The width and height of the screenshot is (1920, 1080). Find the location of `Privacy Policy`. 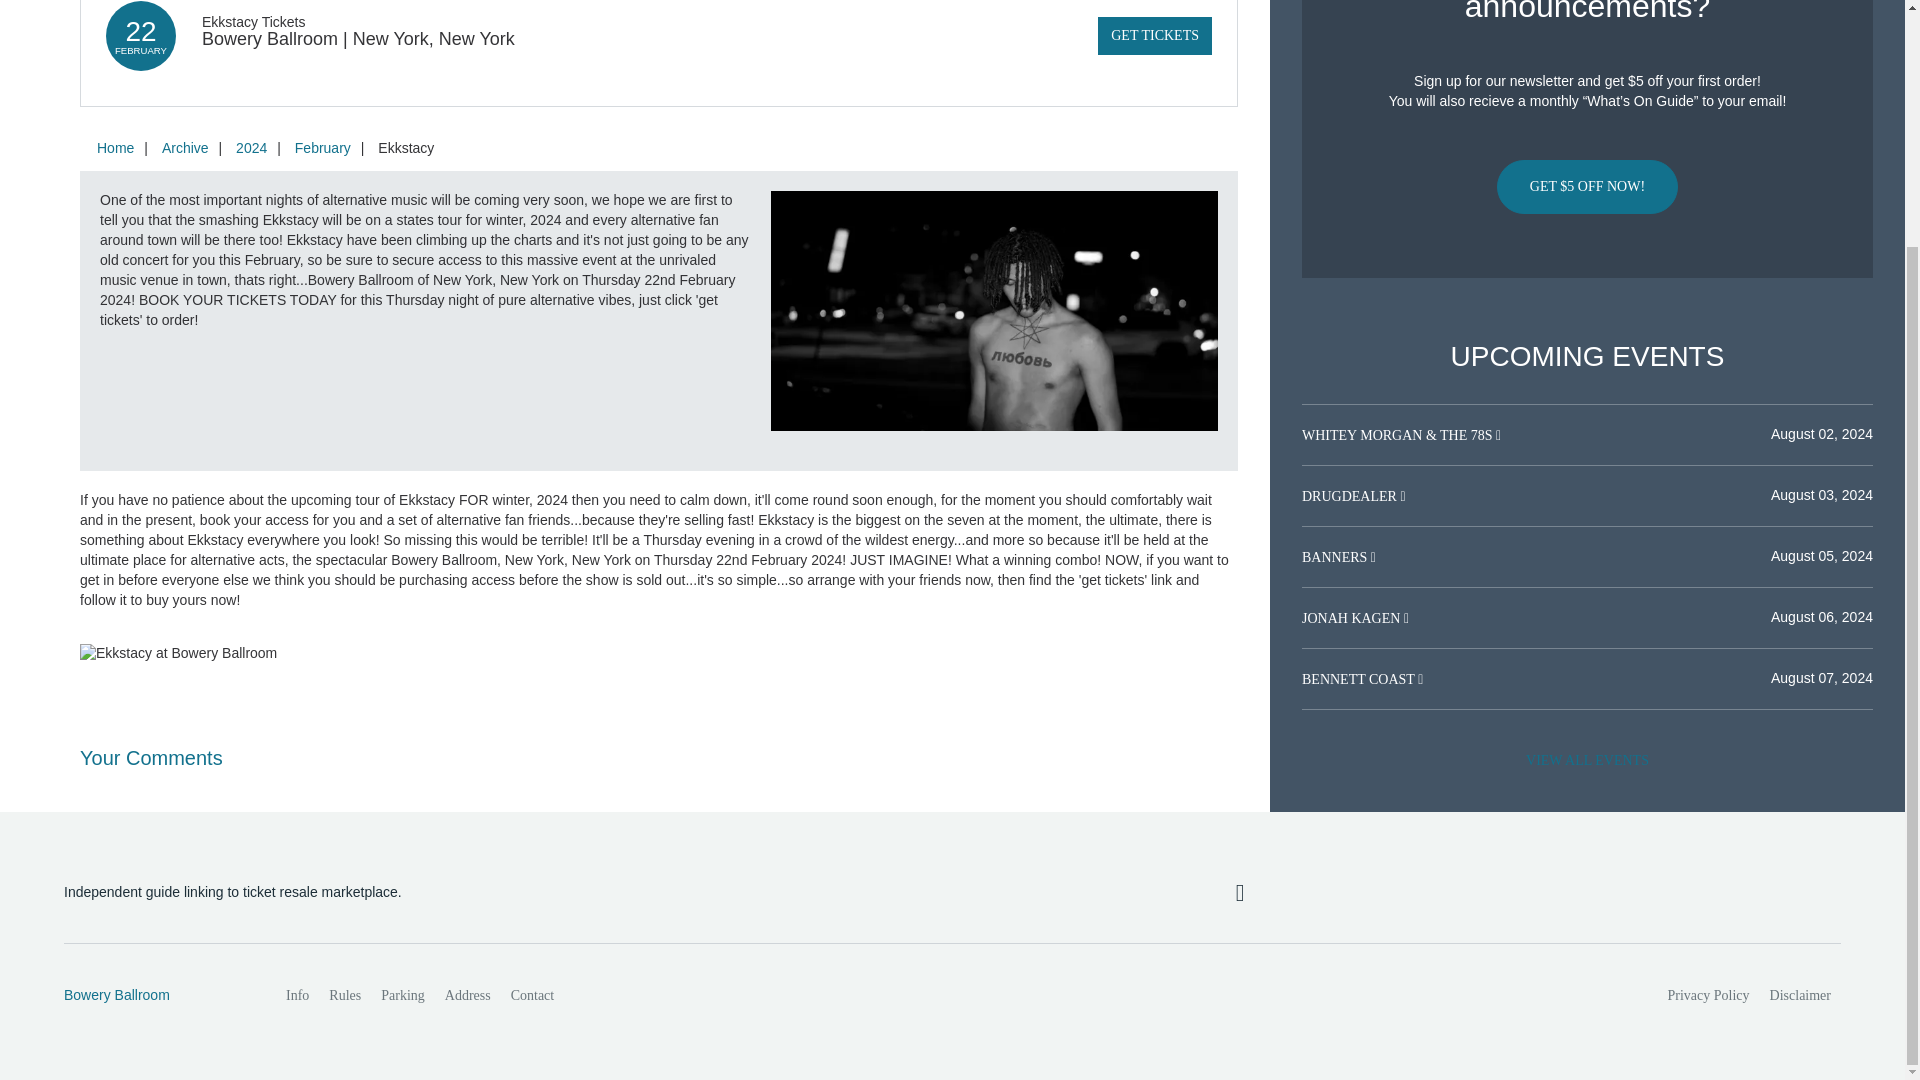

Privacy Policy is located at coordinates (1709, 996).